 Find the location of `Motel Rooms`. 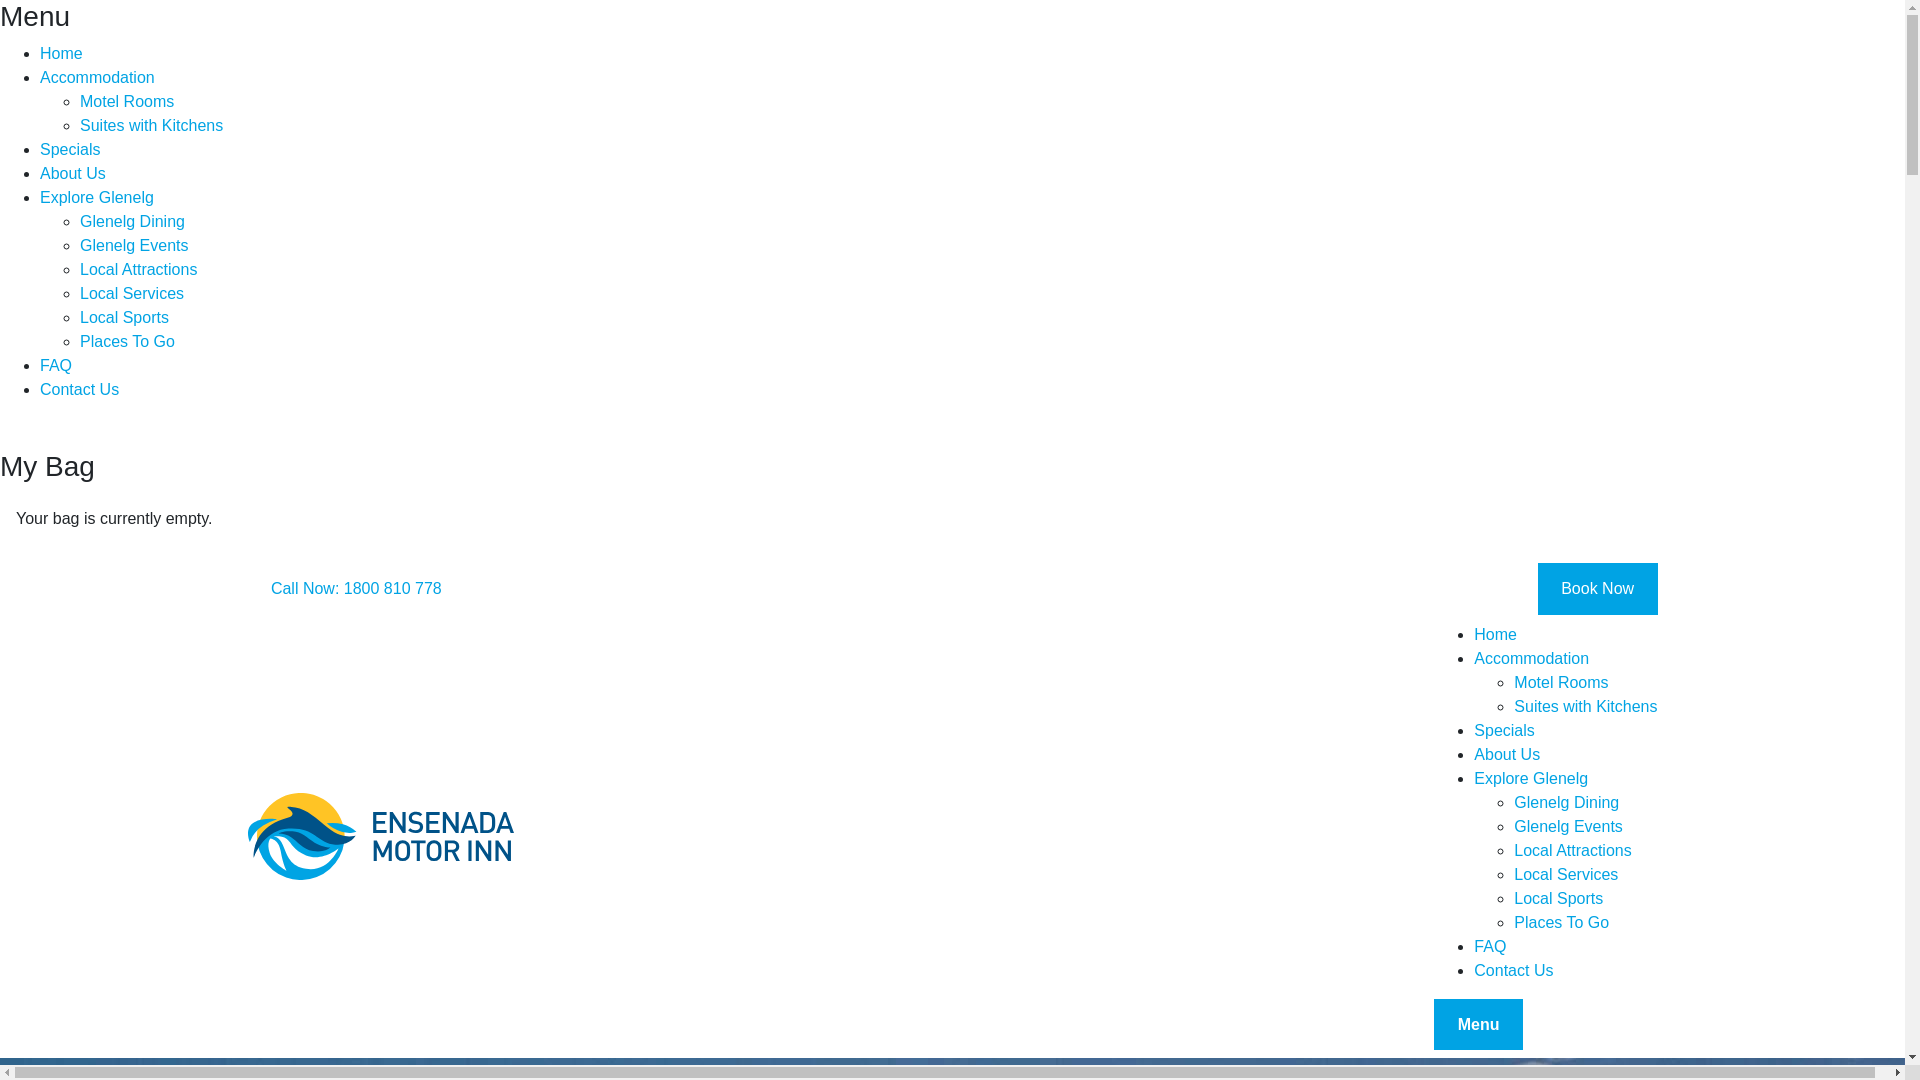

Motel Rooms is located at coordinates (992, 102).